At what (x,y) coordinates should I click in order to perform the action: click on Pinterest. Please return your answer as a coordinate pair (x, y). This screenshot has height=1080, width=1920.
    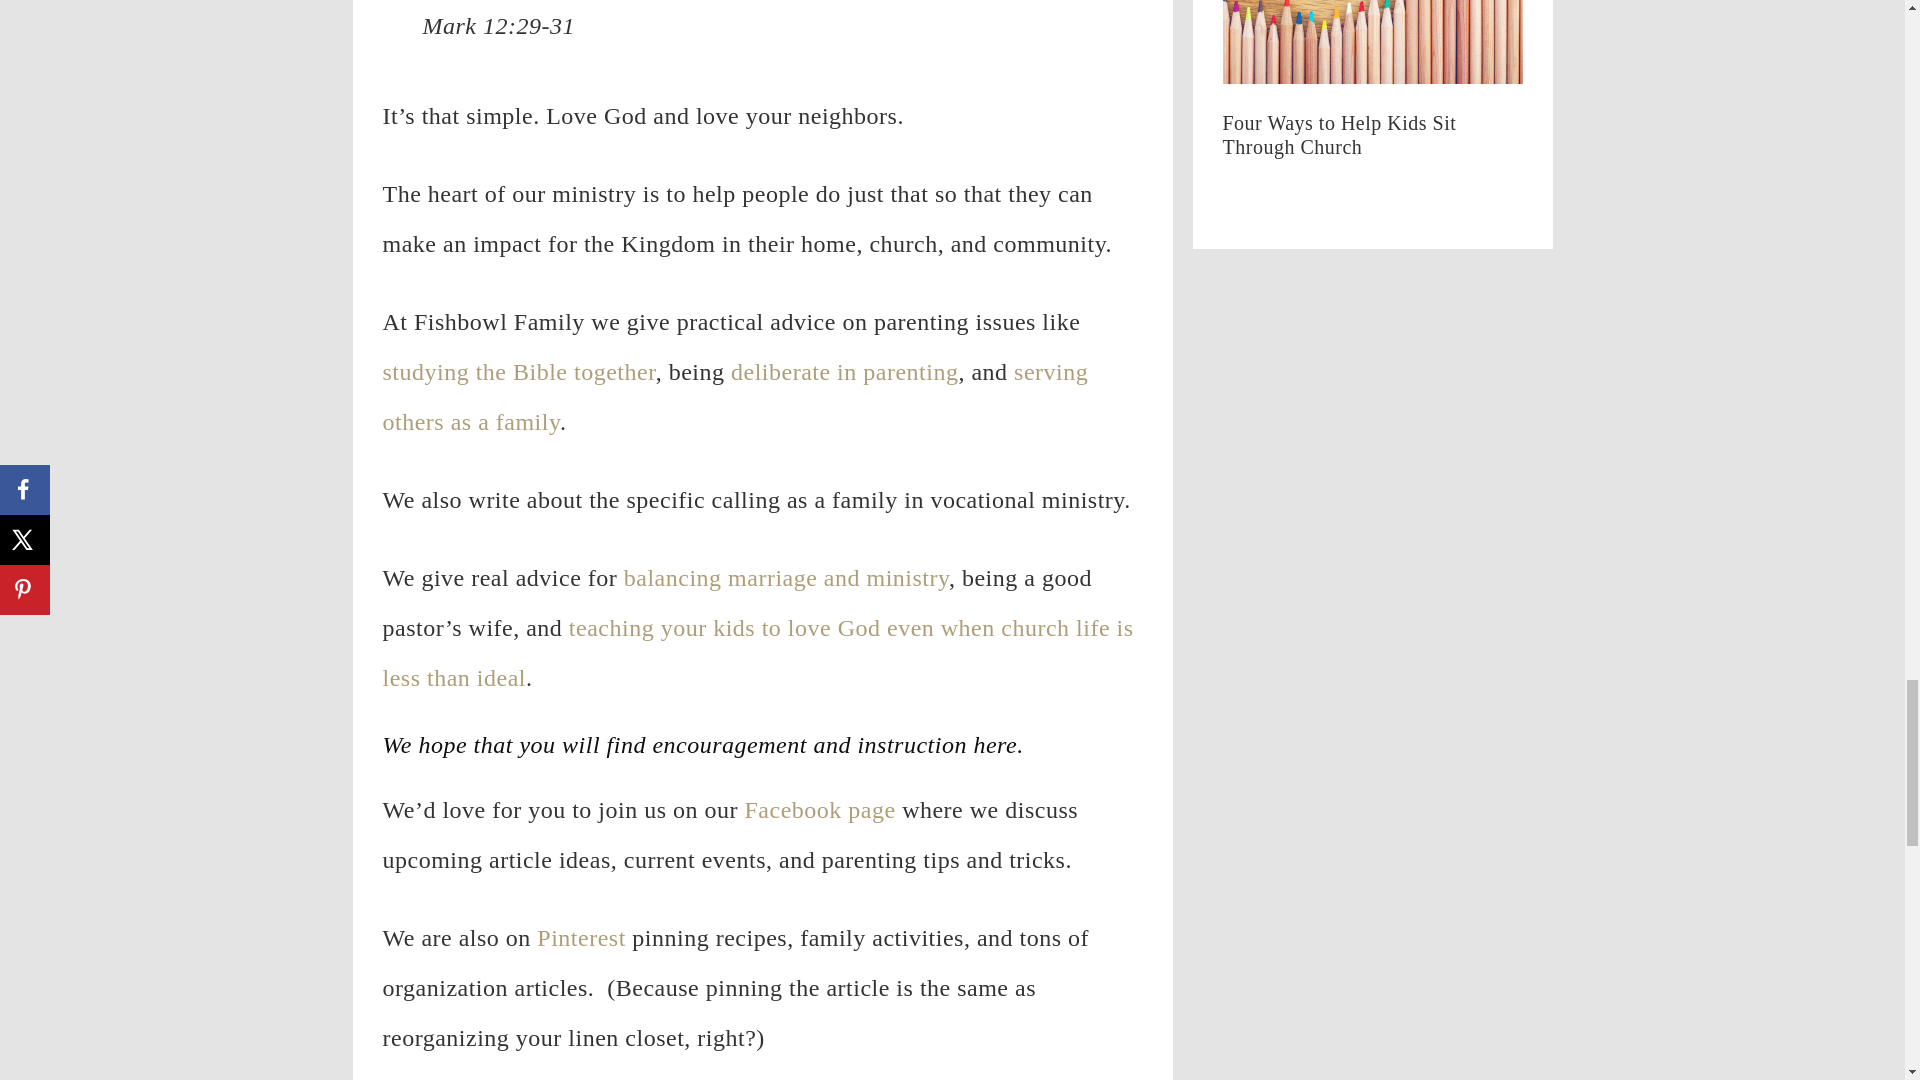
    Looking at the image, I should click on (581, 938).